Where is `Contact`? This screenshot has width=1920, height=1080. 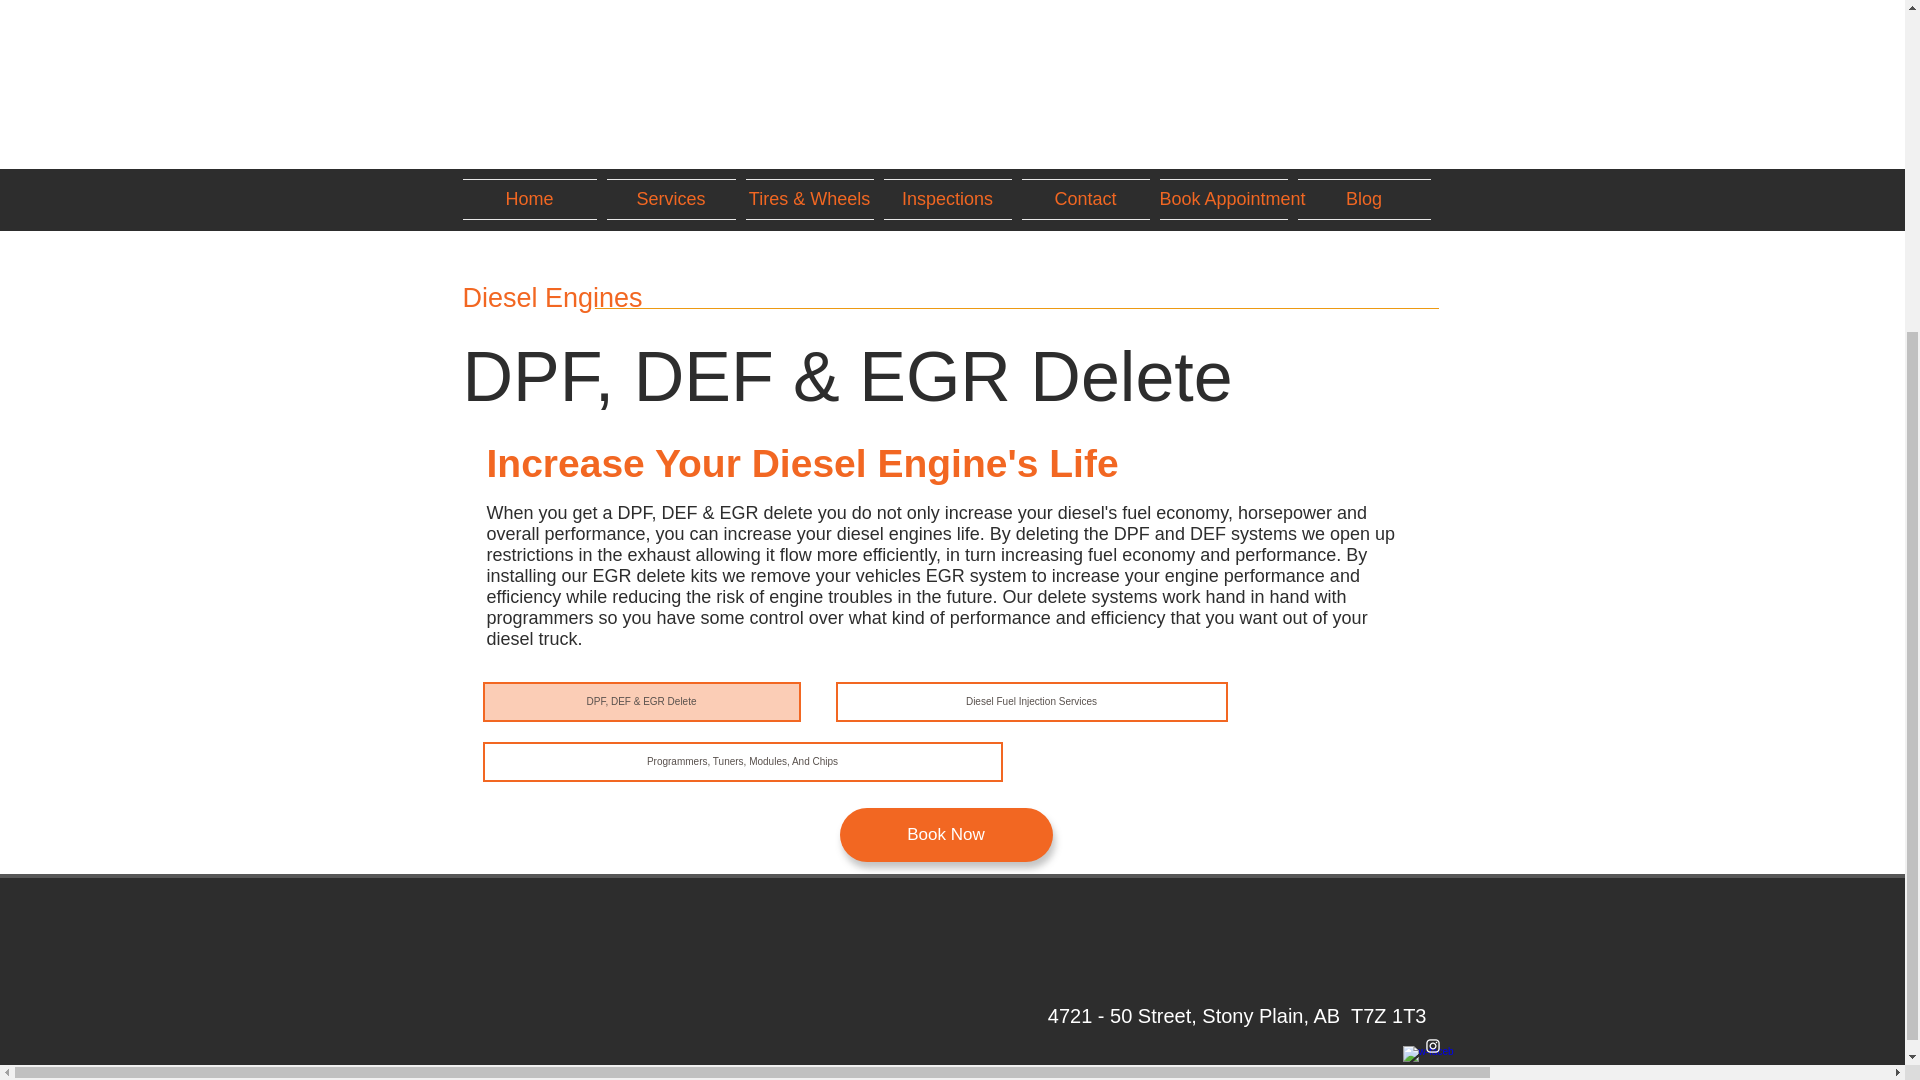
Contact is located at coordinates (1084, 200).